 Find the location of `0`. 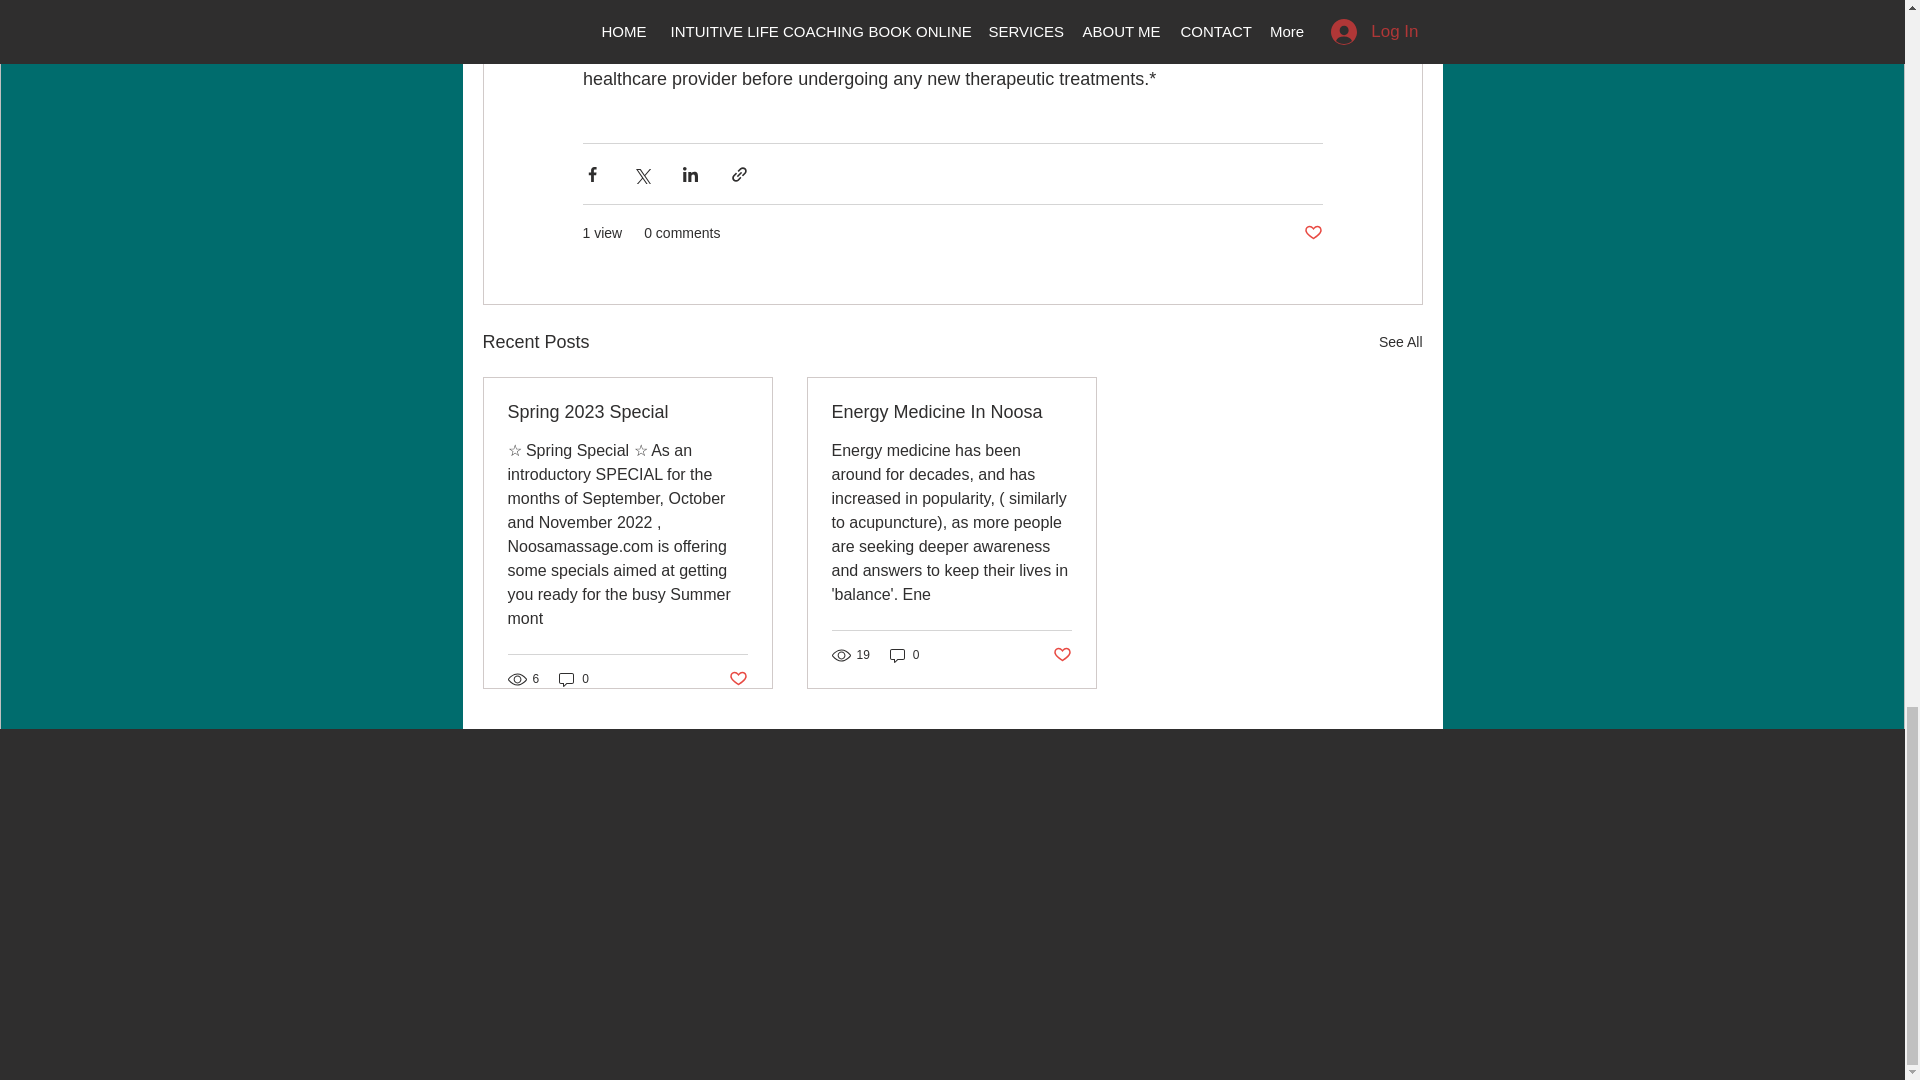

0 is located at coordinates (574, 679).